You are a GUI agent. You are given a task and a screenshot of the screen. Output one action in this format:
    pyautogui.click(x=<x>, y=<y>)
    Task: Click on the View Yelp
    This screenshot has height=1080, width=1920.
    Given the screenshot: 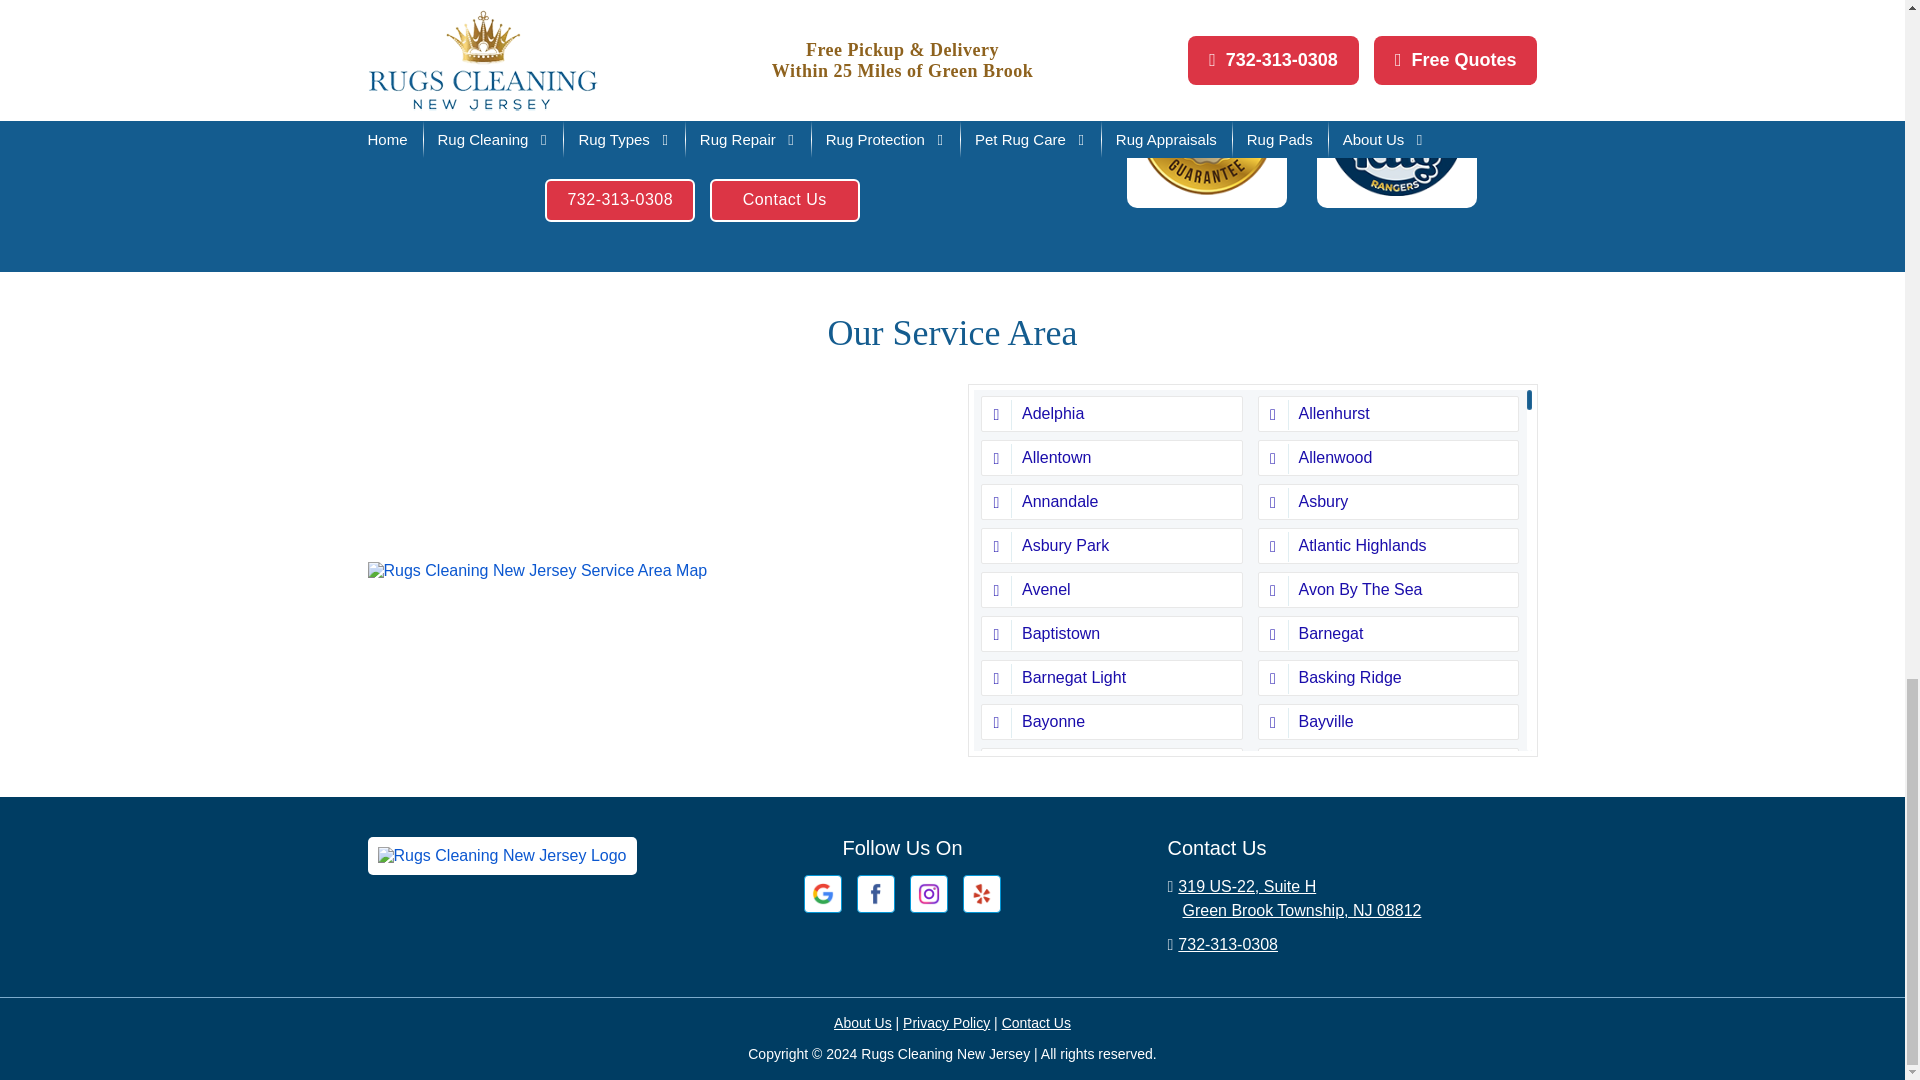 What is the action you would take?
    pyautogui.click(x=982, y=892)
    